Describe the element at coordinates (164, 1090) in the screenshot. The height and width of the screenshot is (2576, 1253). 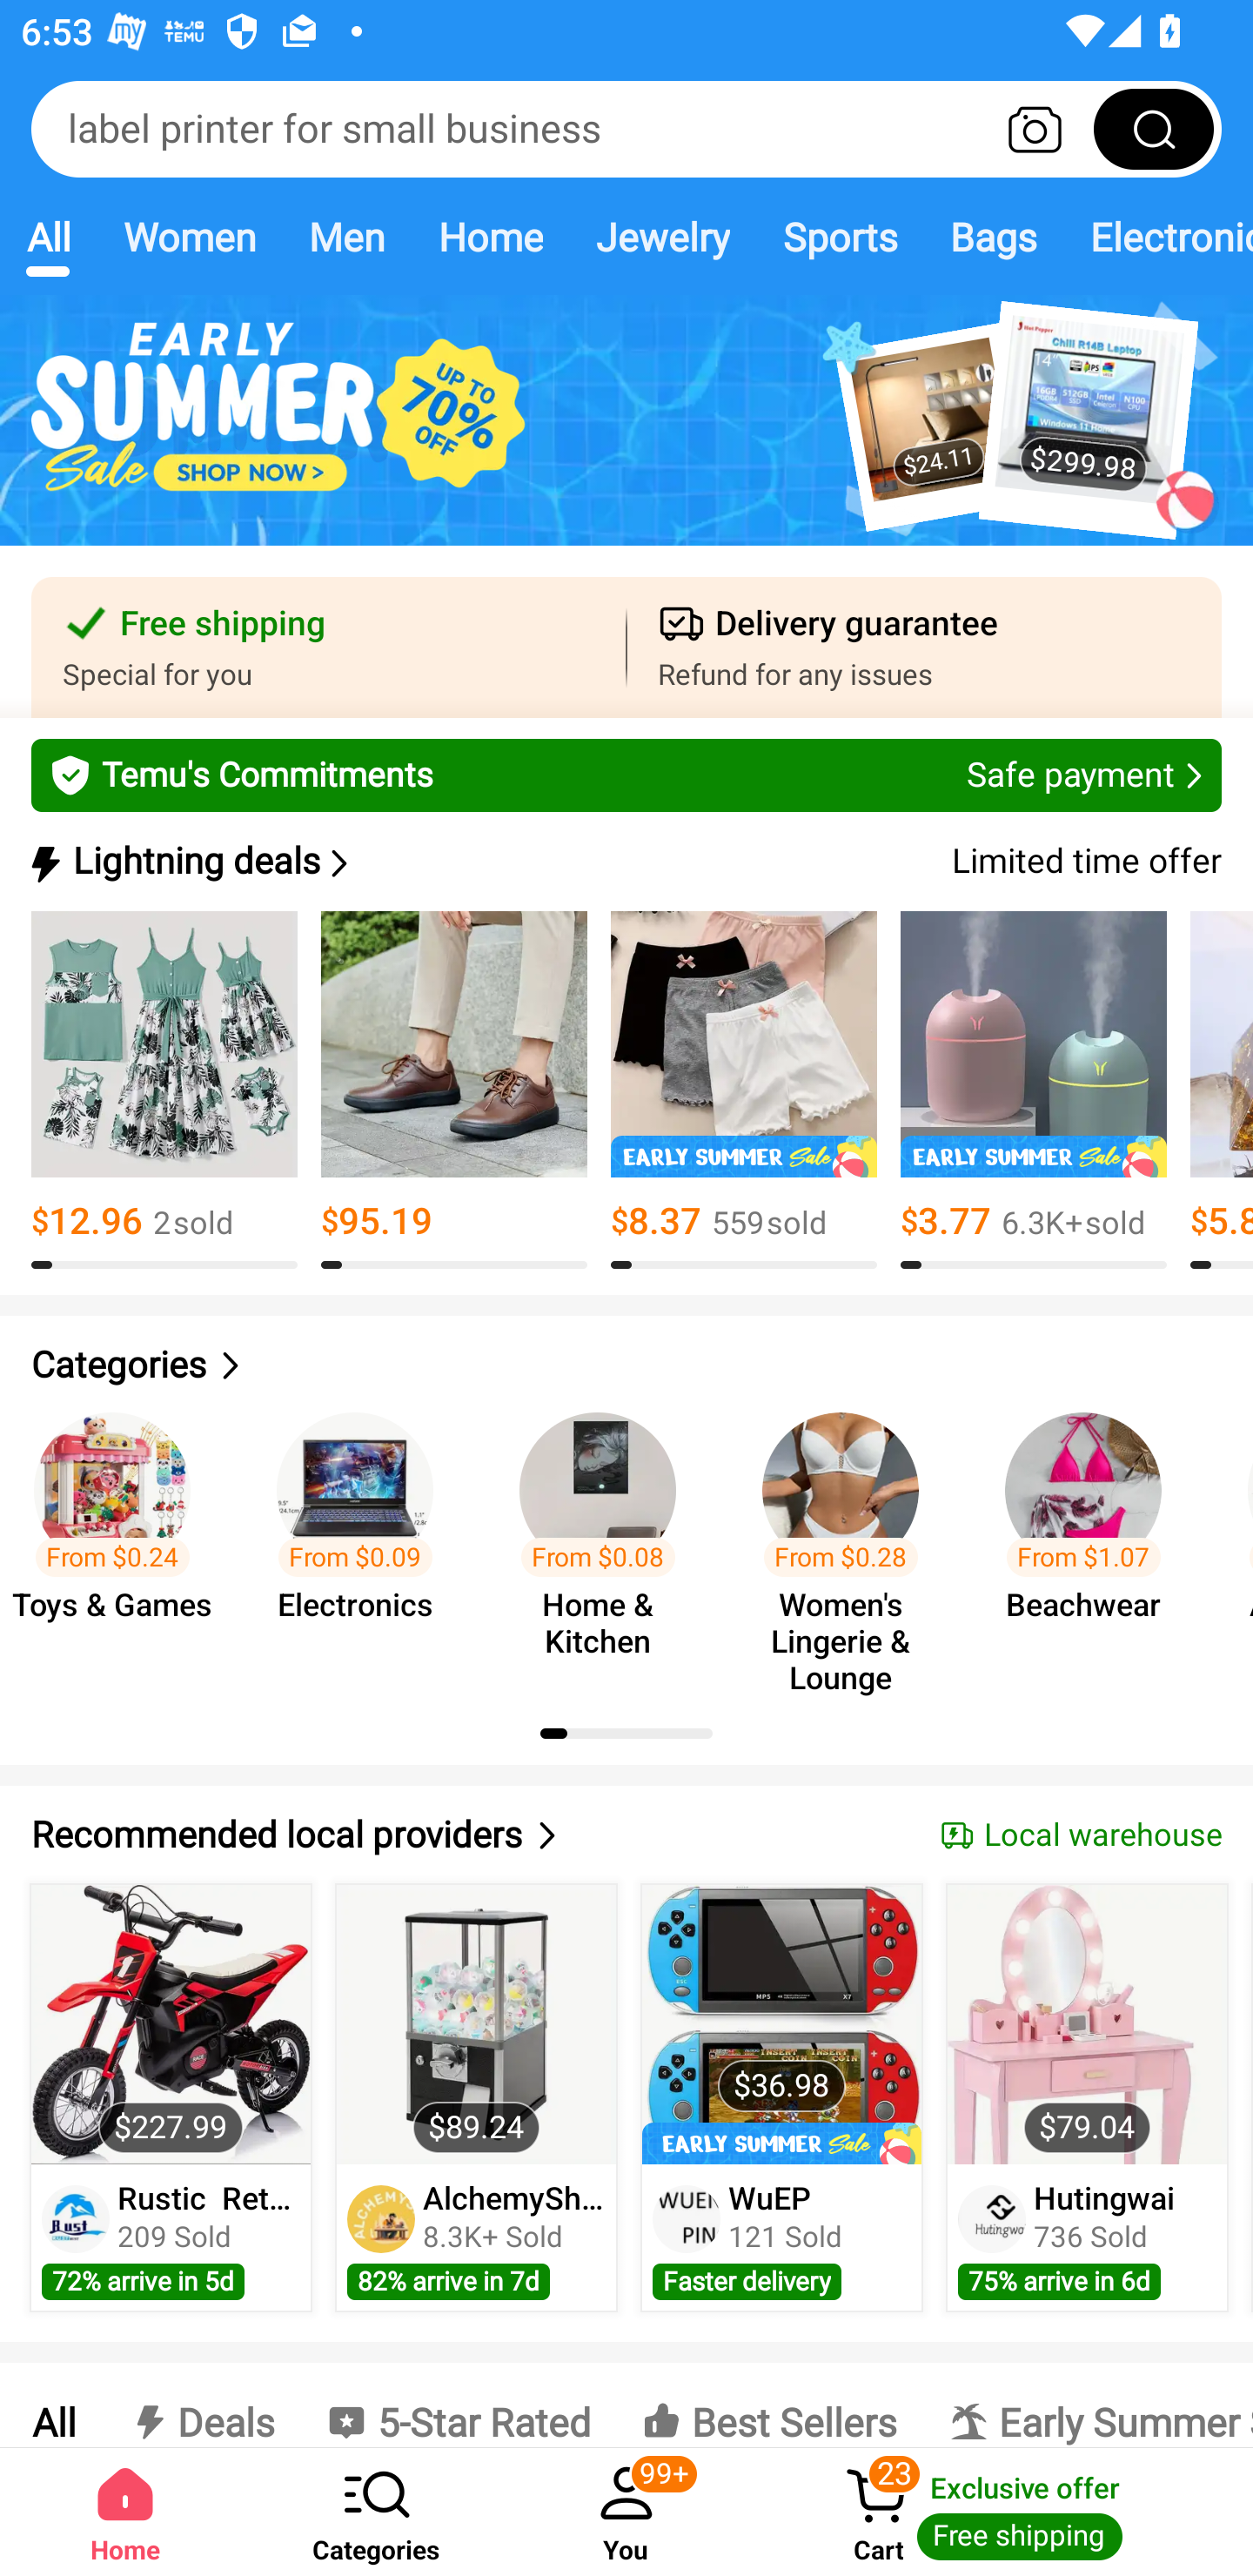
I see `$12.96 2￼sold 8.0` at that location.